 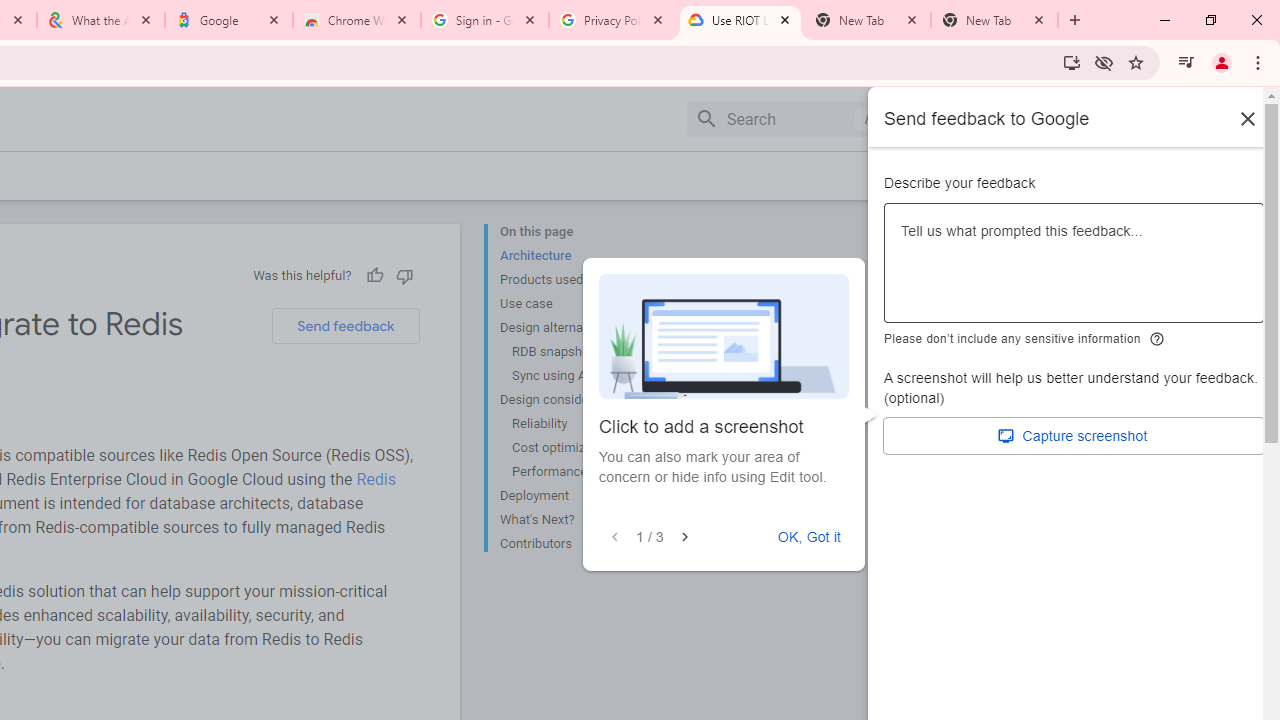 I want to click on Design considerations, so click(x=580, y=400).